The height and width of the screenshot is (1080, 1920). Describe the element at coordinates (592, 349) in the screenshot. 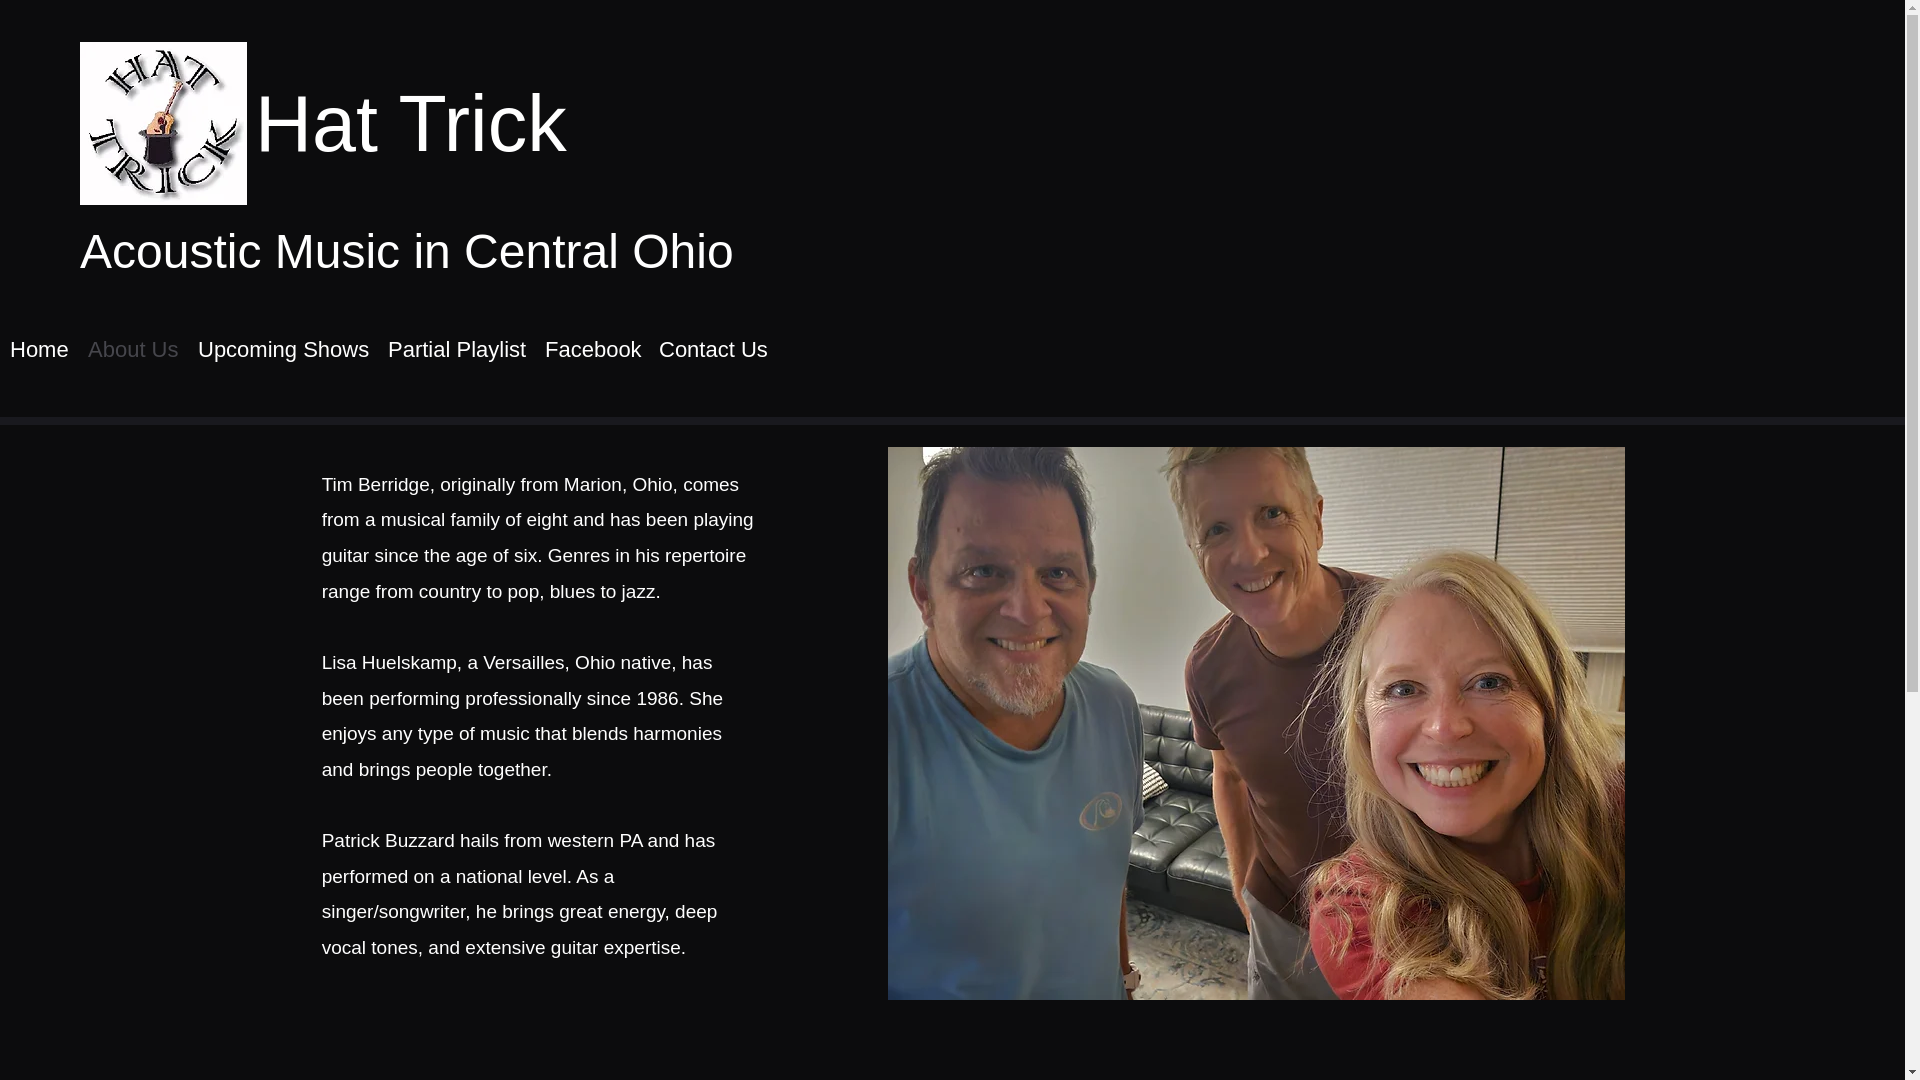

I see `Facebook` at that location.